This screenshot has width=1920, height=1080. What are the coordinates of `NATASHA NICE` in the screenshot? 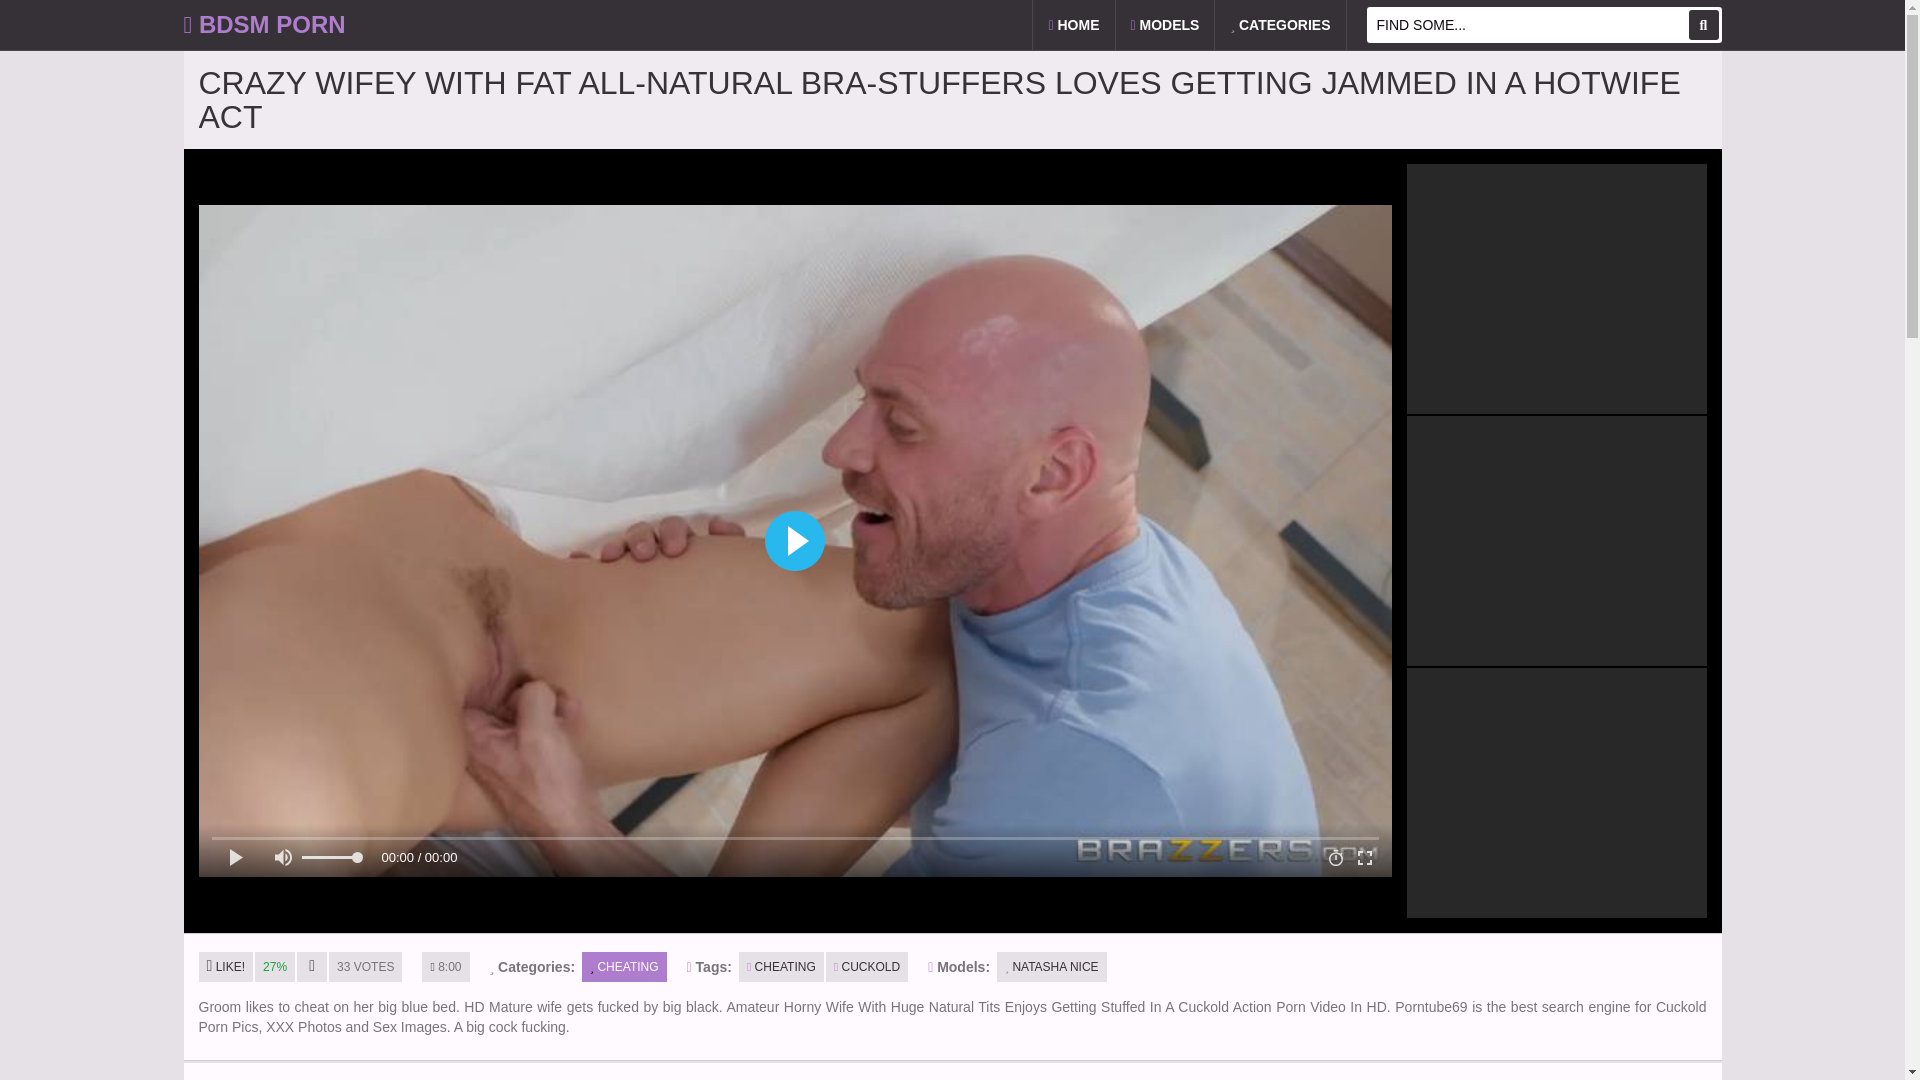 It's located at (1052, 966).